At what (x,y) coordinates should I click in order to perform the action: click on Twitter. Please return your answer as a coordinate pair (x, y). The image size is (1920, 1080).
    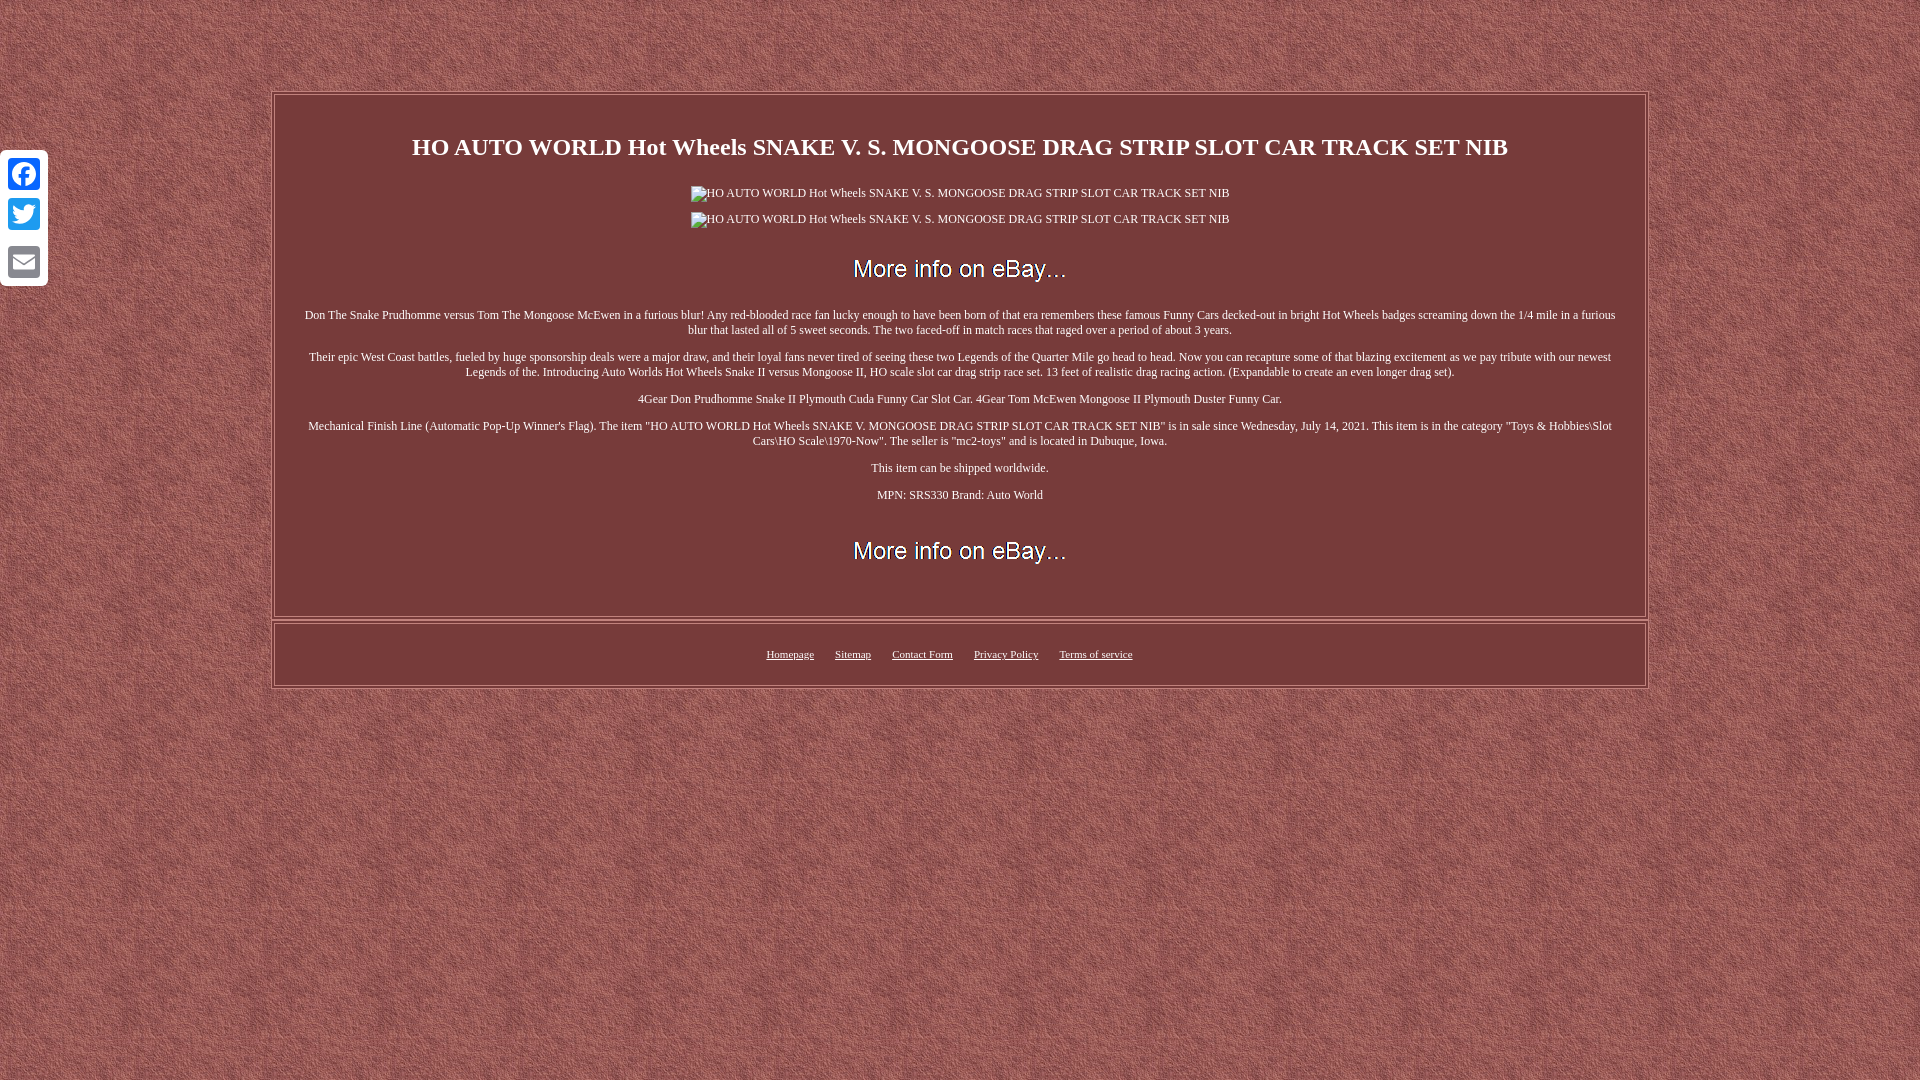
    Looking at the image, I should click on (24, 214).